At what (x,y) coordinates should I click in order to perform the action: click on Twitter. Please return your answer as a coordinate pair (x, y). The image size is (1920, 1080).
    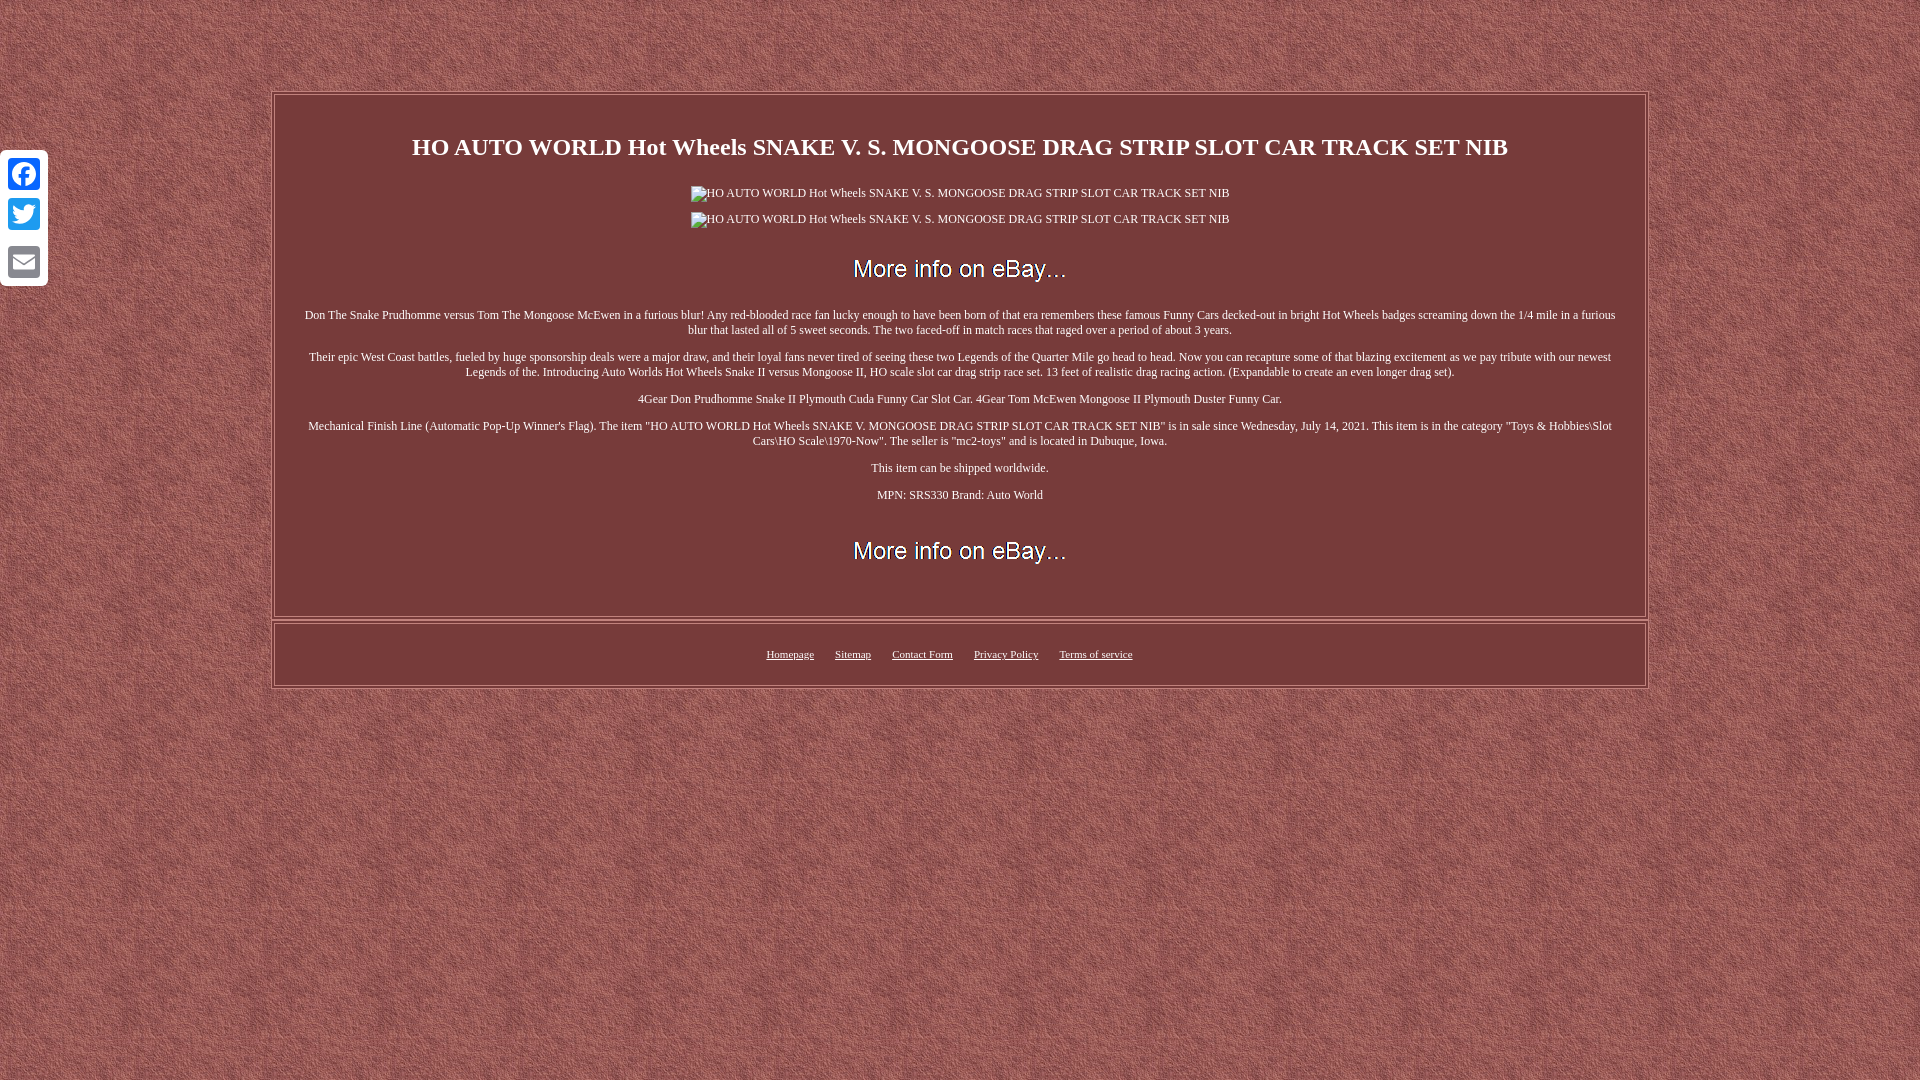
    Looking at the image, I should click on (24, 214).